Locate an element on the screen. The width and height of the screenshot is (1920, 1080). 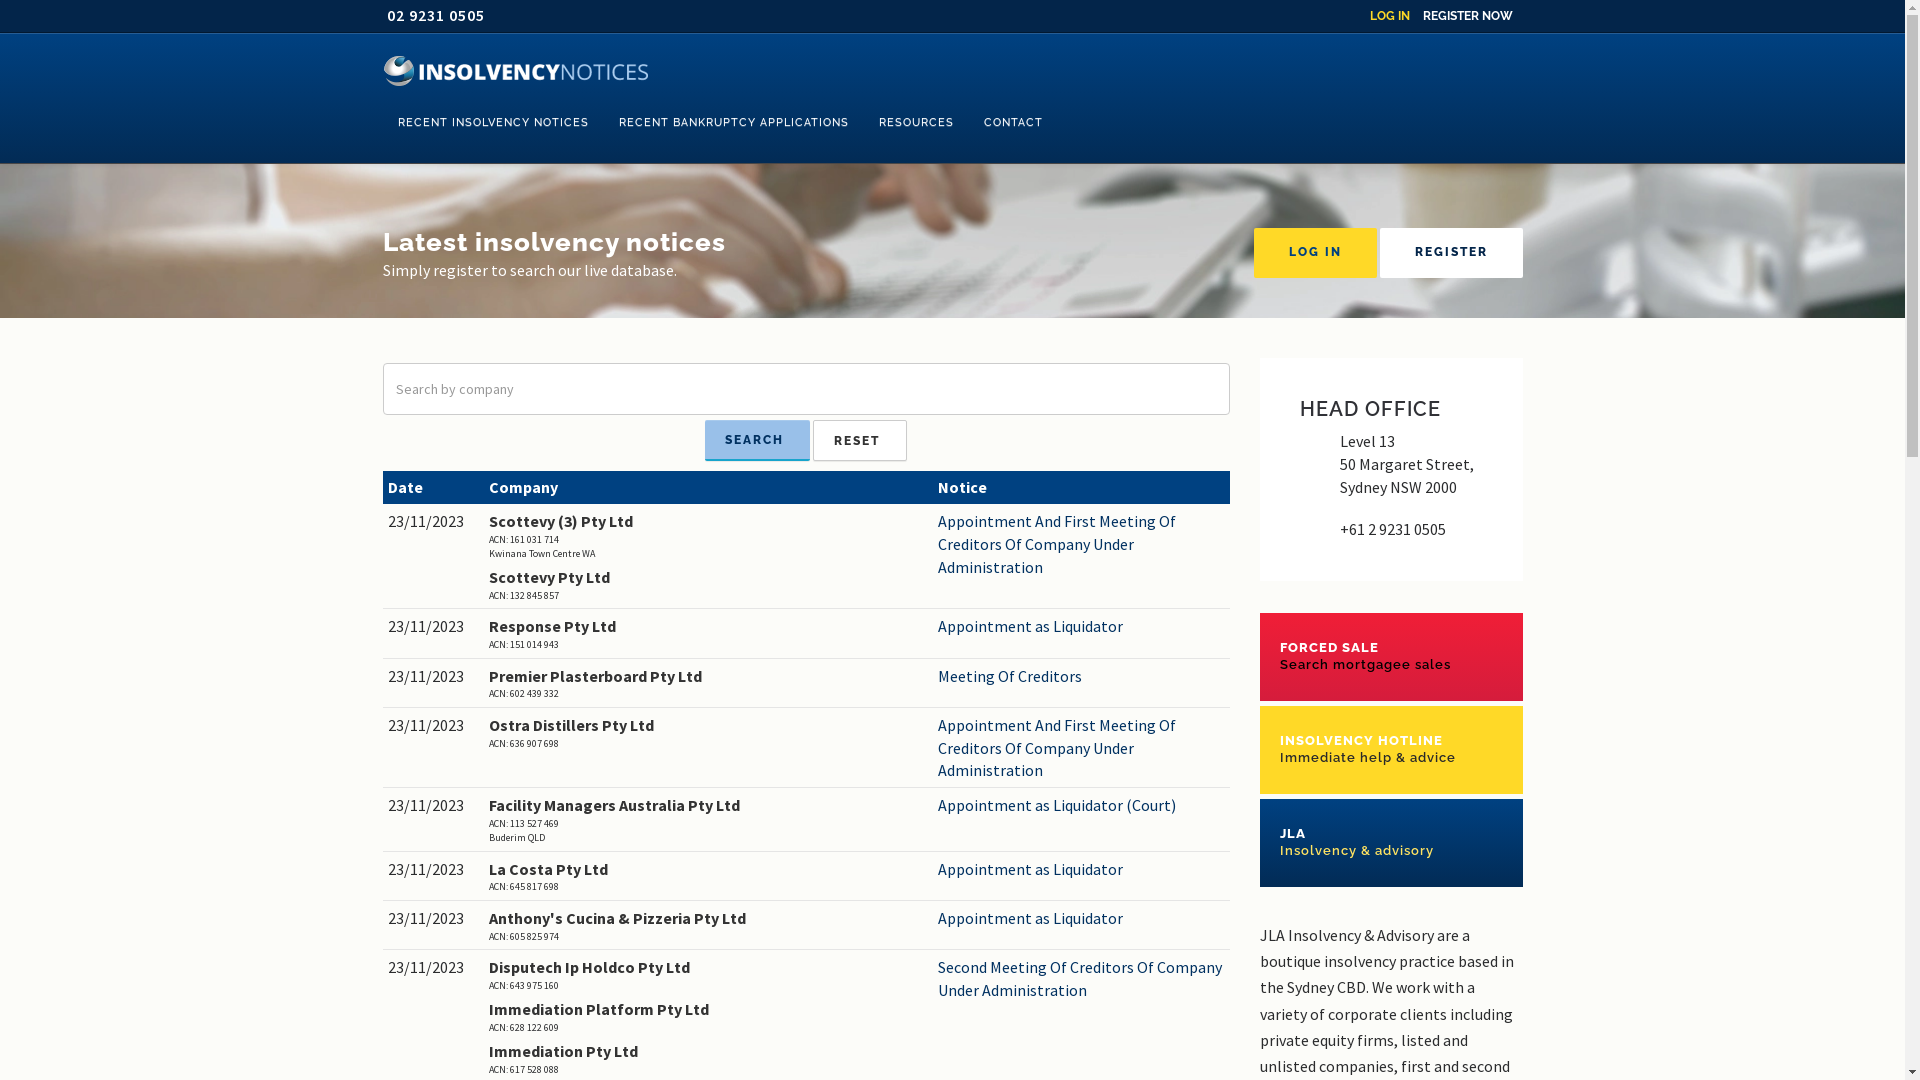
23/11/2023 is located at coordinates (434, 870).